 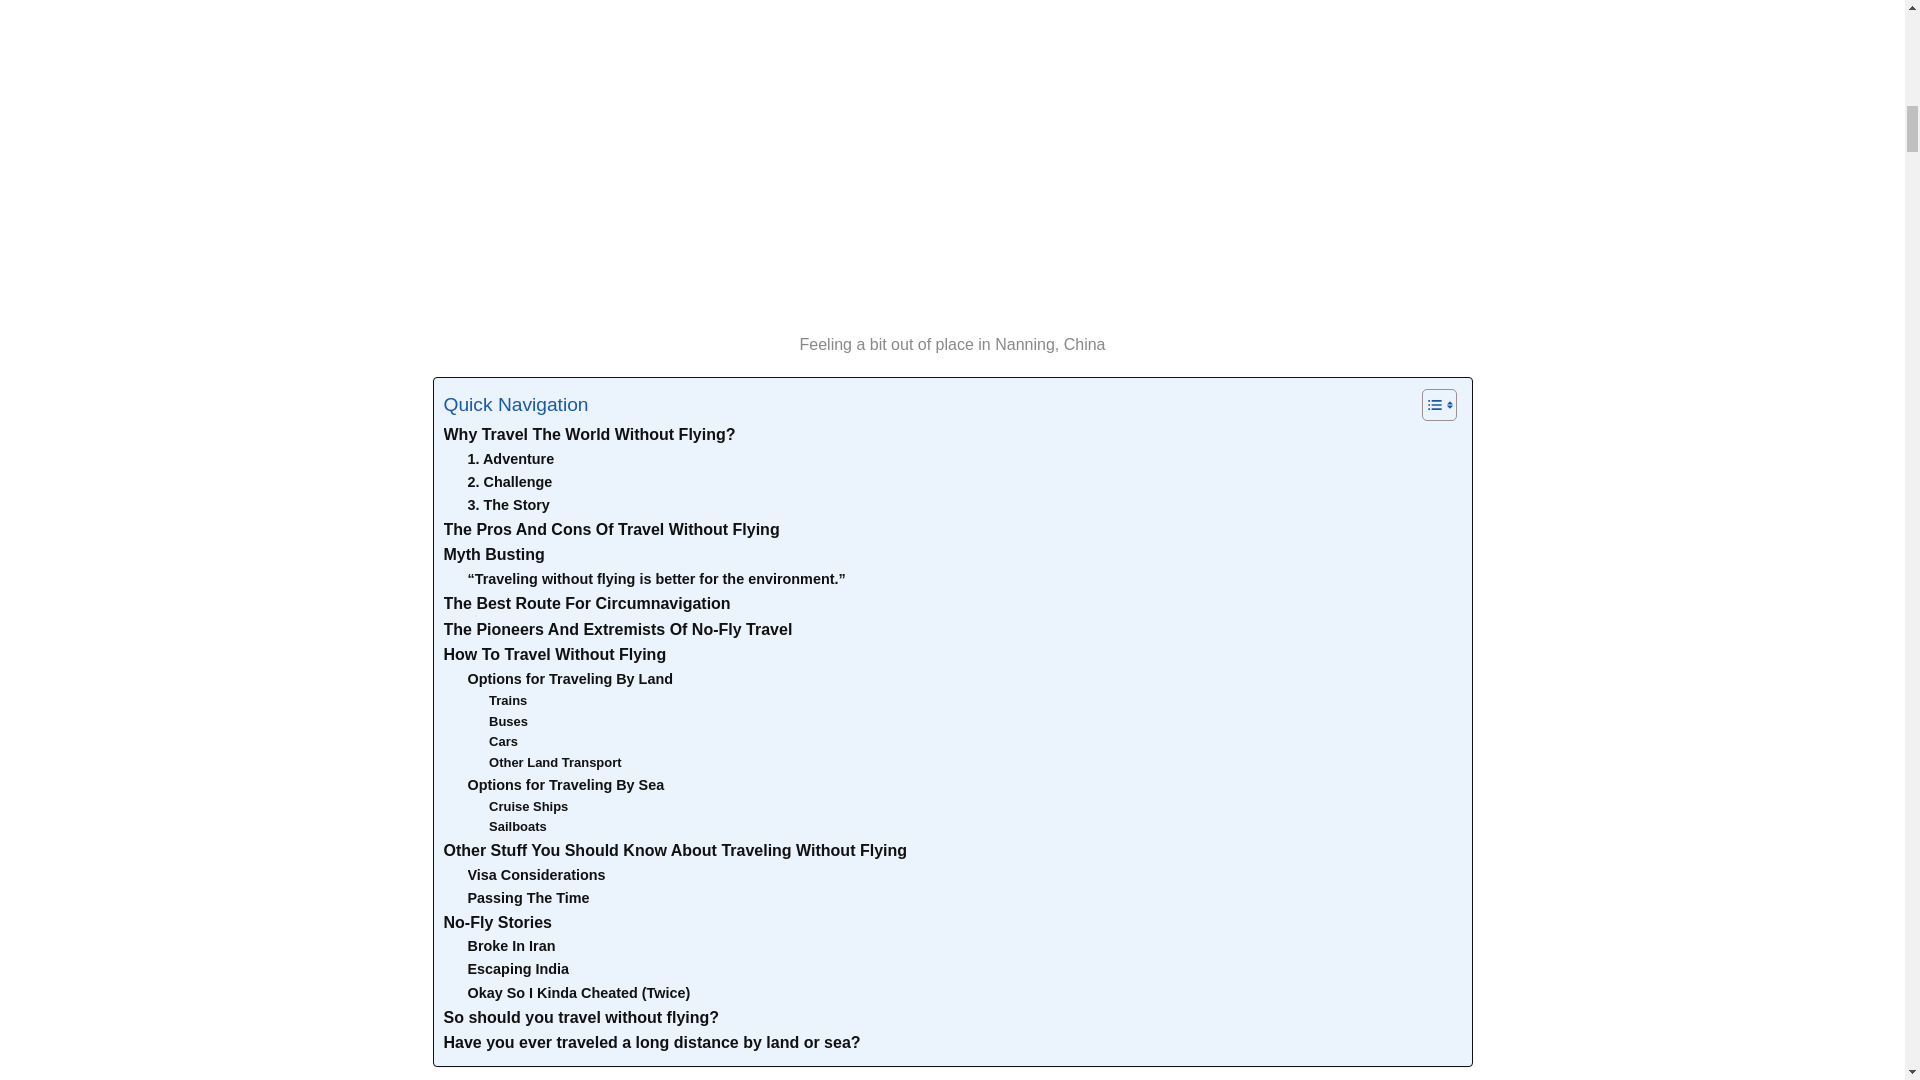 What do you see at coordinates (494, 555) in the screenshot?
I see `Myth Busting` at bounding box center [494, 555].